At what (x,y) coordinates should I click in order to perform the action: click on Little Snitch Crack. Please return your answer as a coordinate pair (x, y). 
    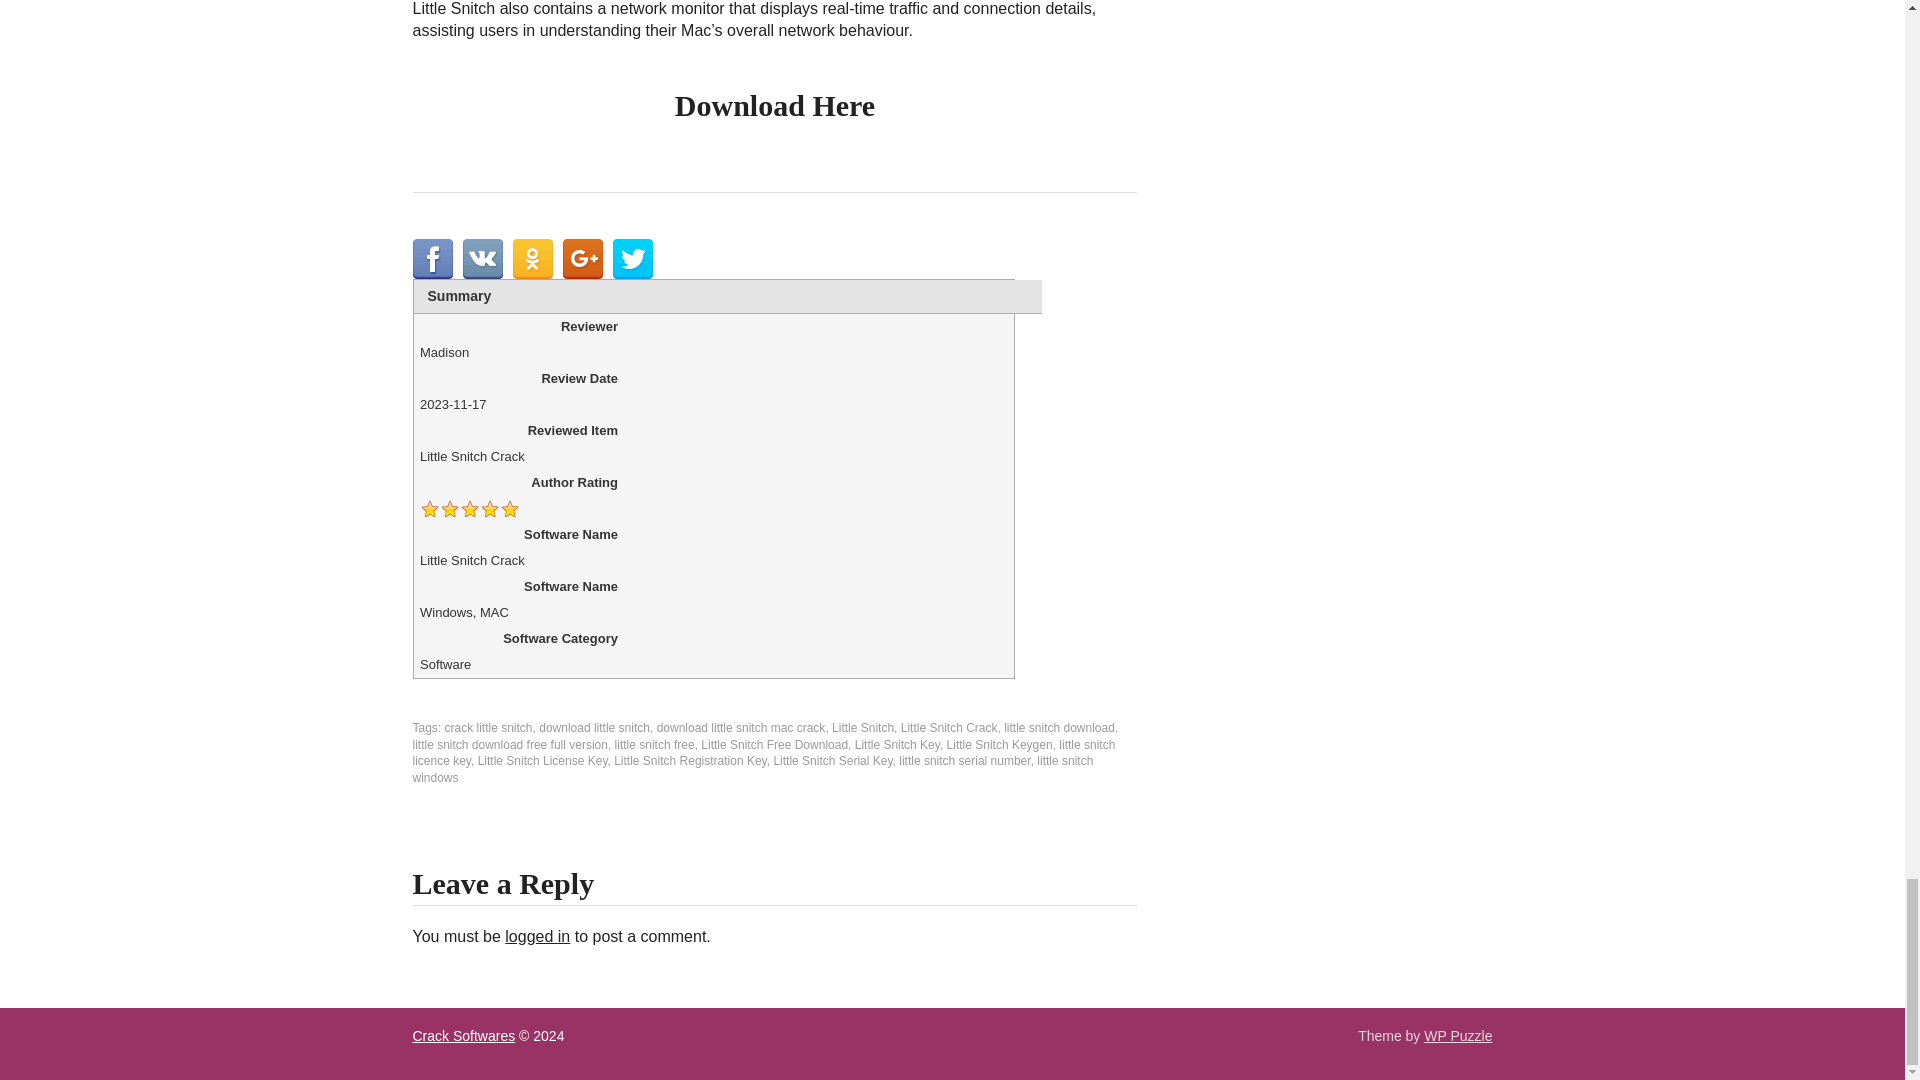
    Looking at the image, I should click on (949, 728).